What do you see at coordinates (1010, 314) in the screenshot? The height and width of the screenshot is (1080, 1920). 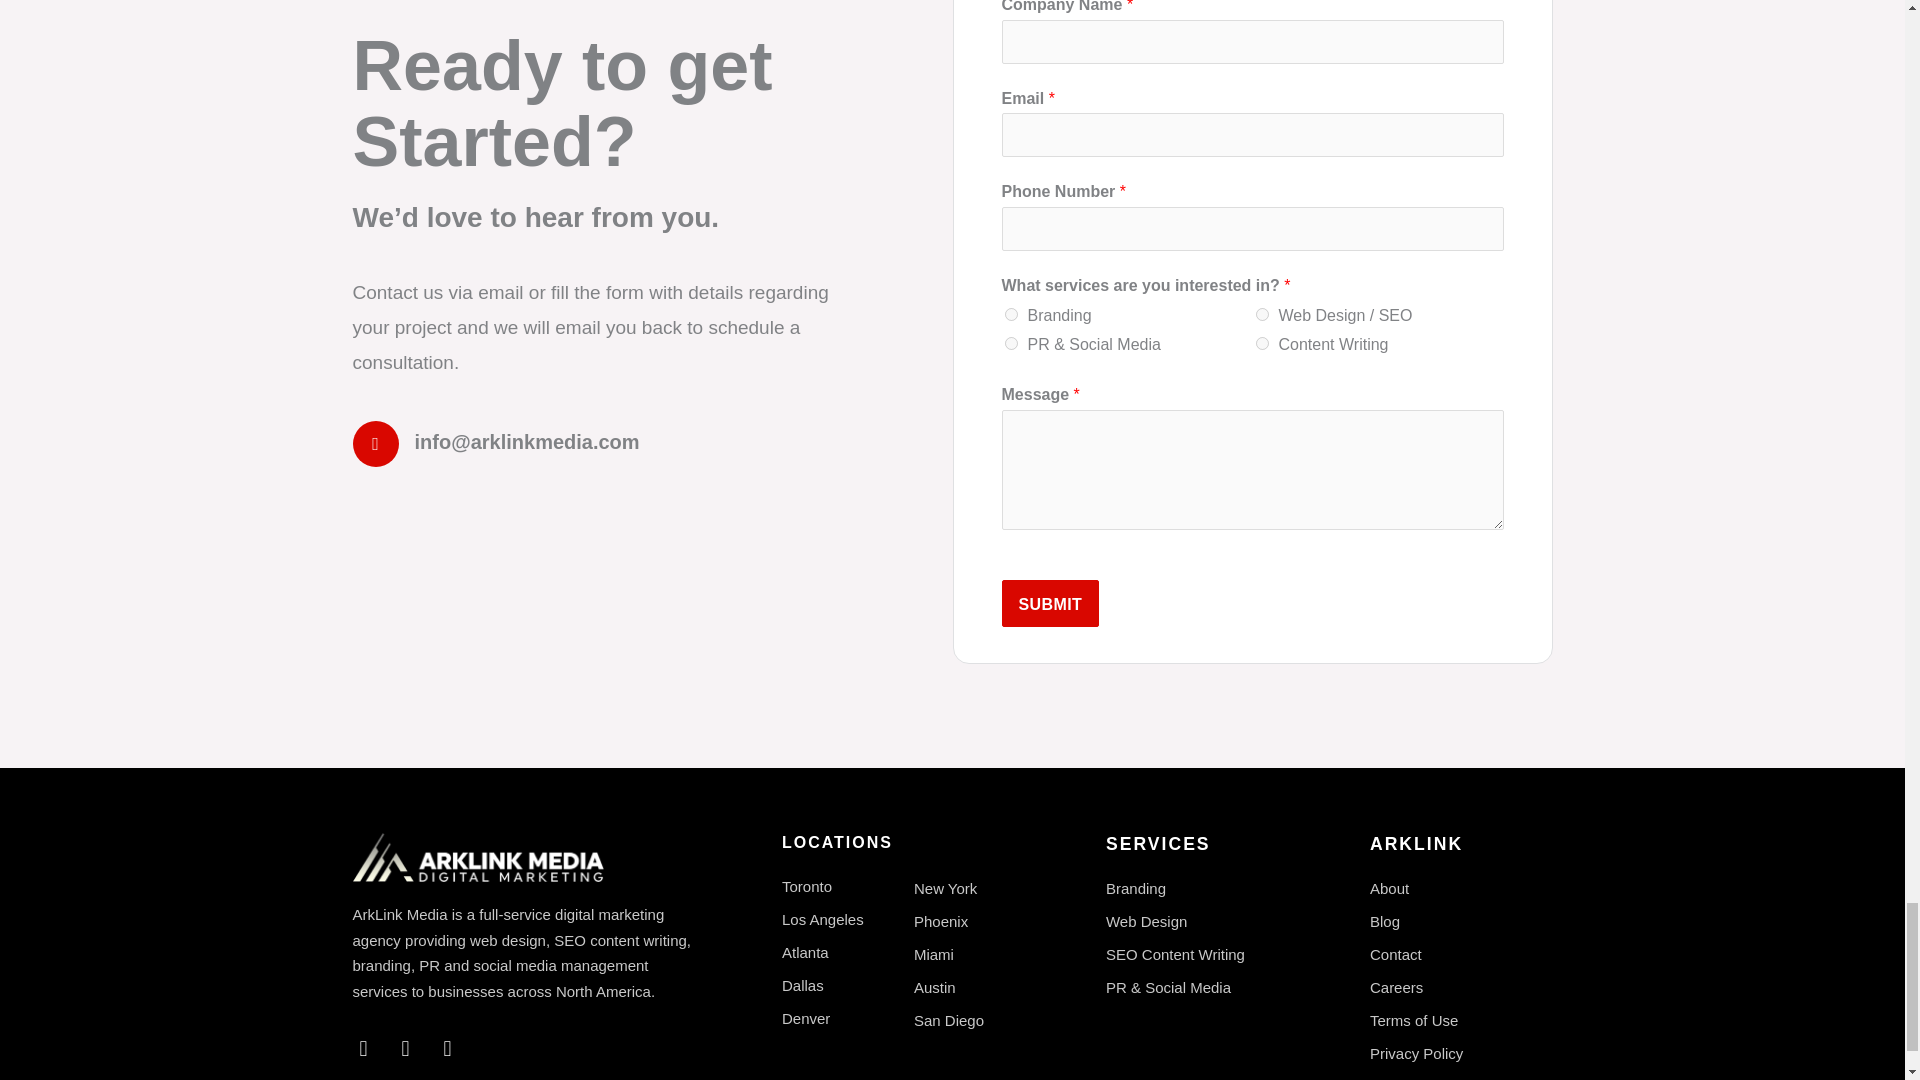 I see `Branding` at bounding box center [1010, 314].